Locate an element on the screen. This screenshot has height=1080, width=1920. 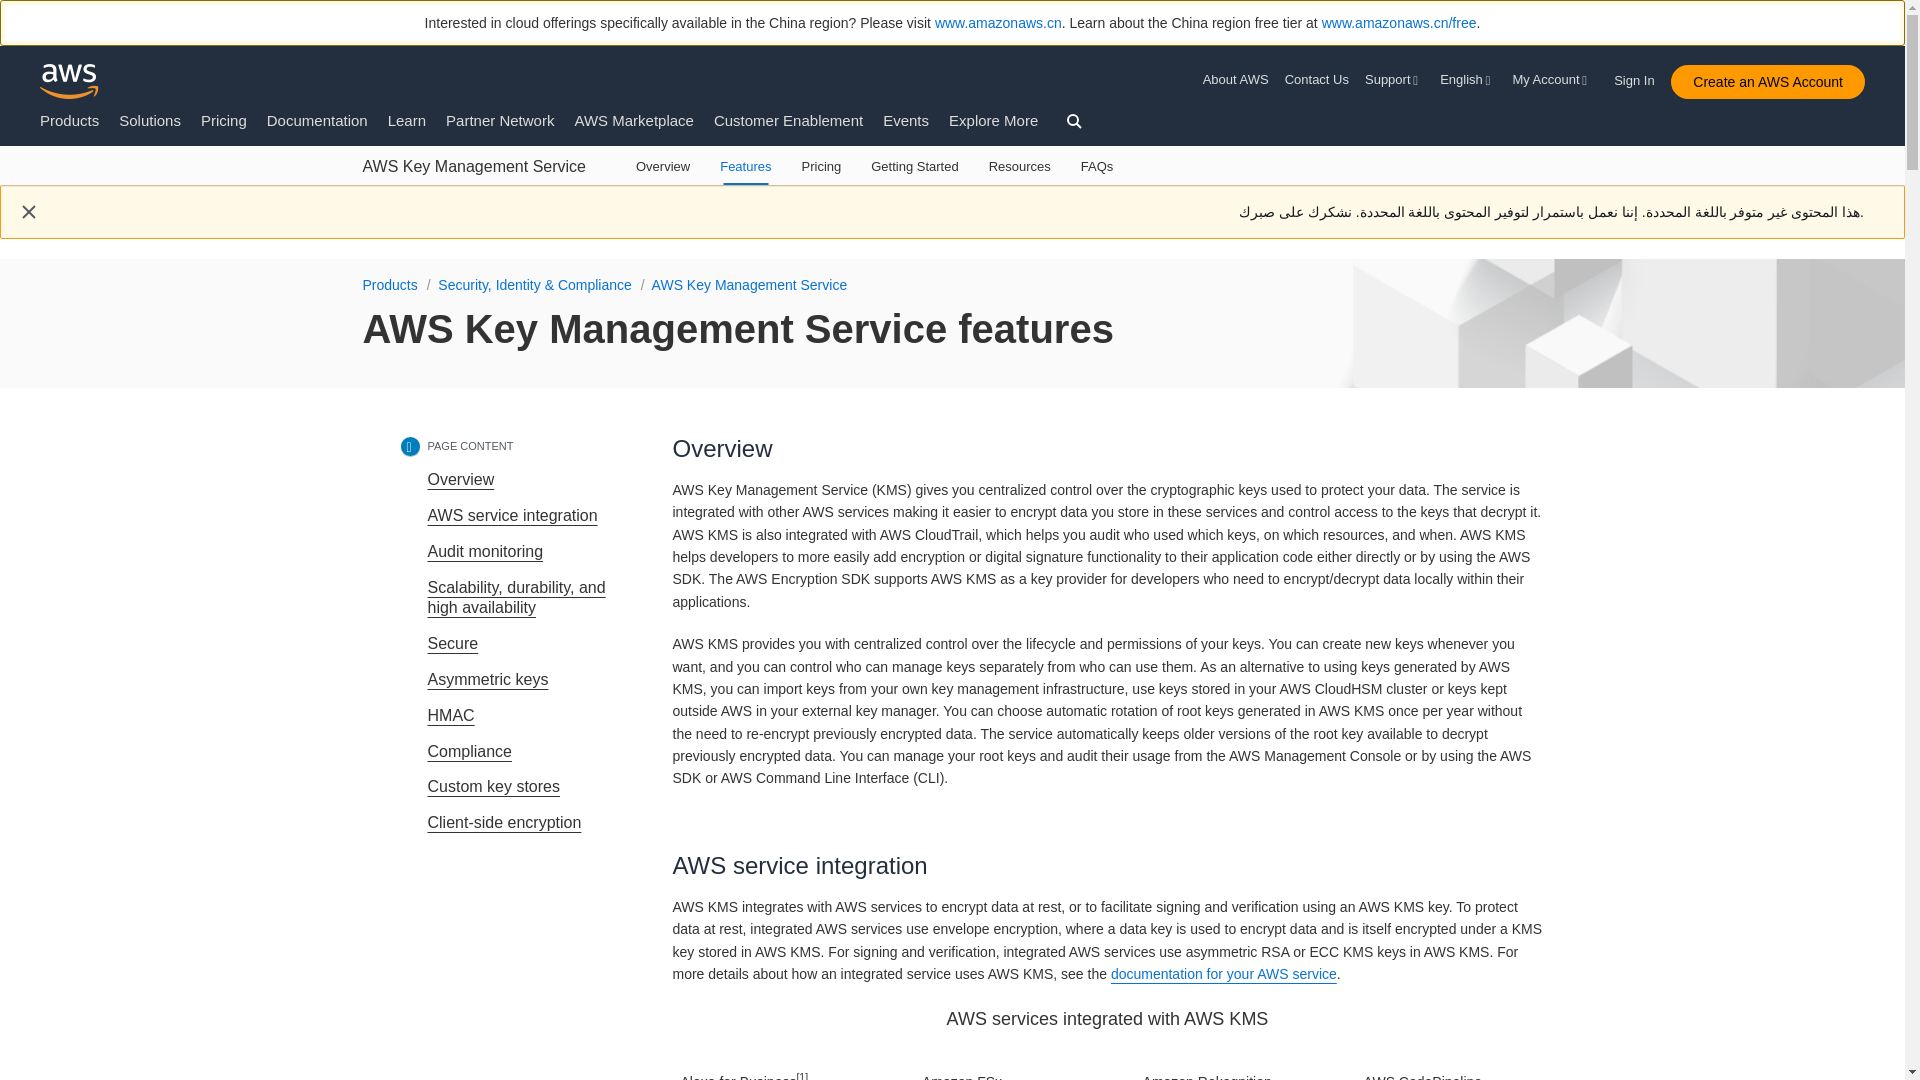
Documentation is located at coordinates (317, 120).